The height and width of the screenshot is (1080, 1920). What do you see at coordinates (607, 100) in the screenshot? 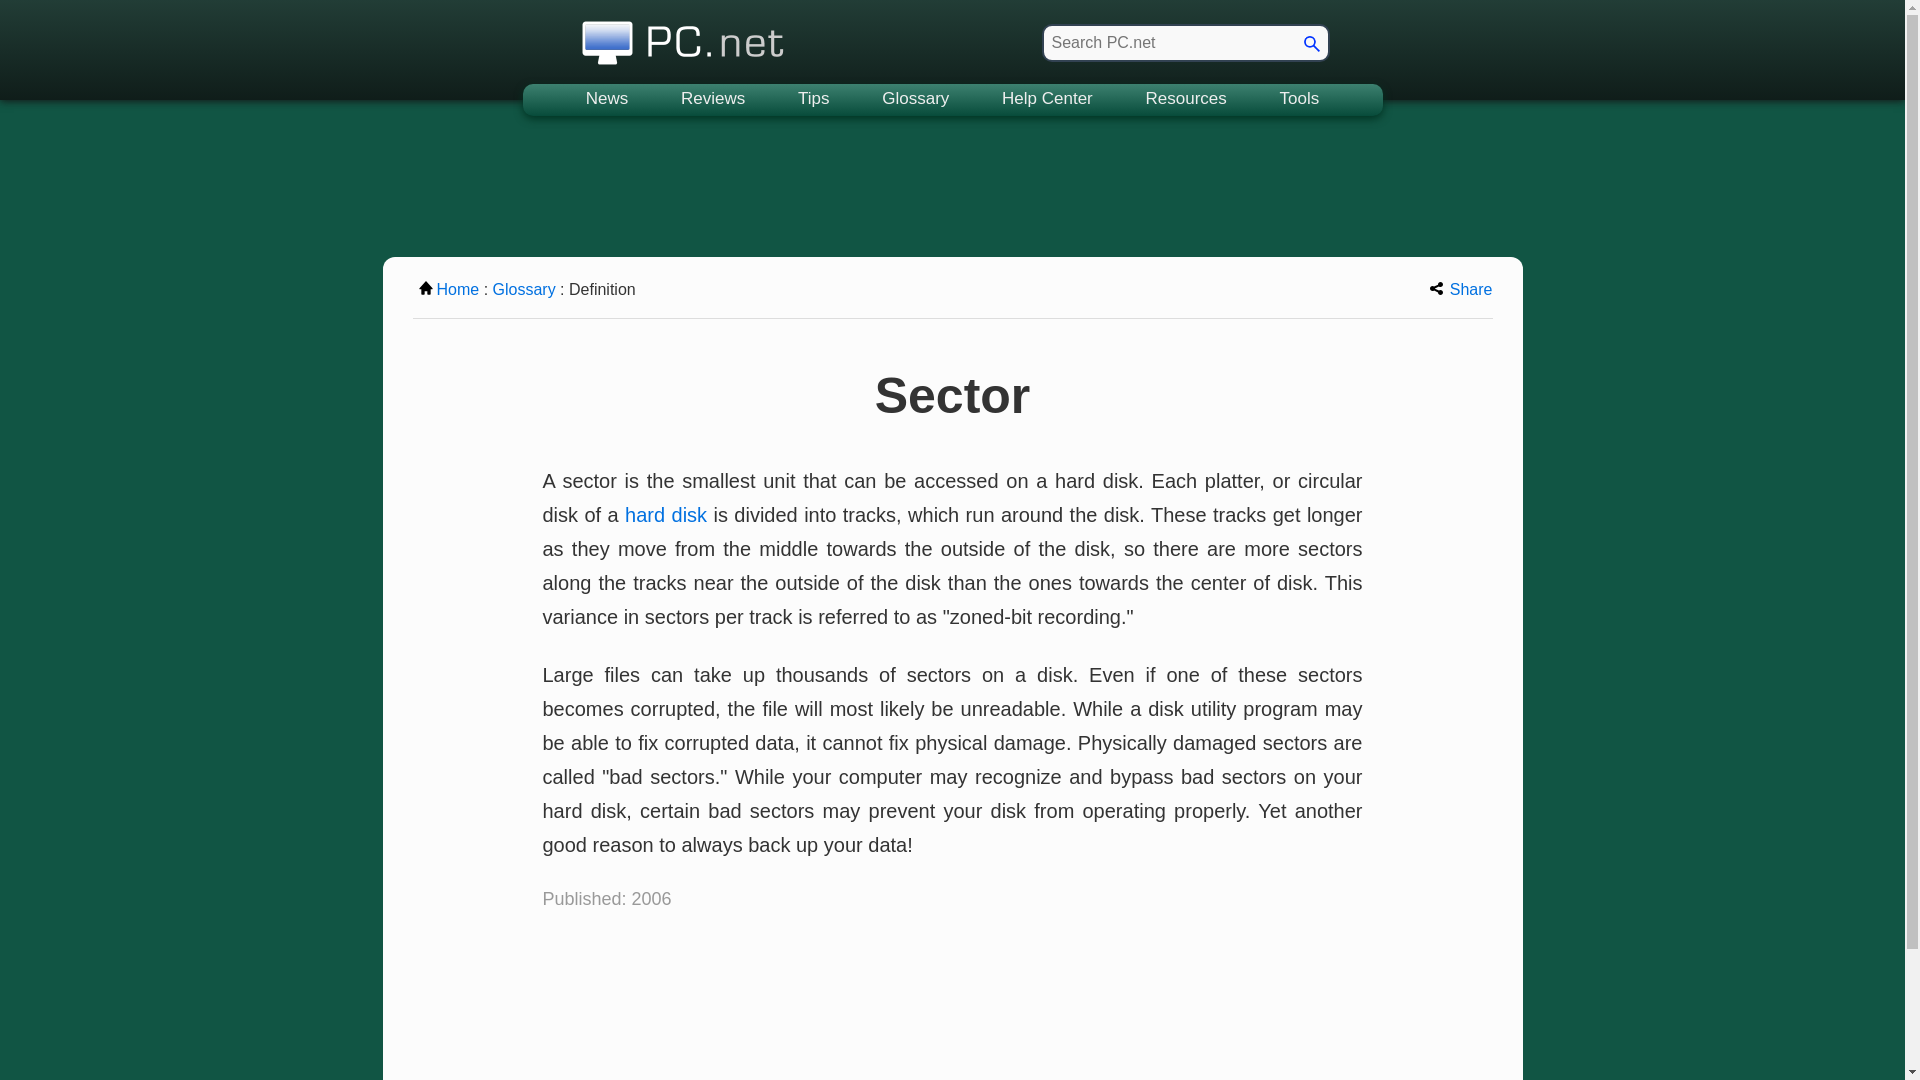
I see `News` at bounding box center [607, 100].